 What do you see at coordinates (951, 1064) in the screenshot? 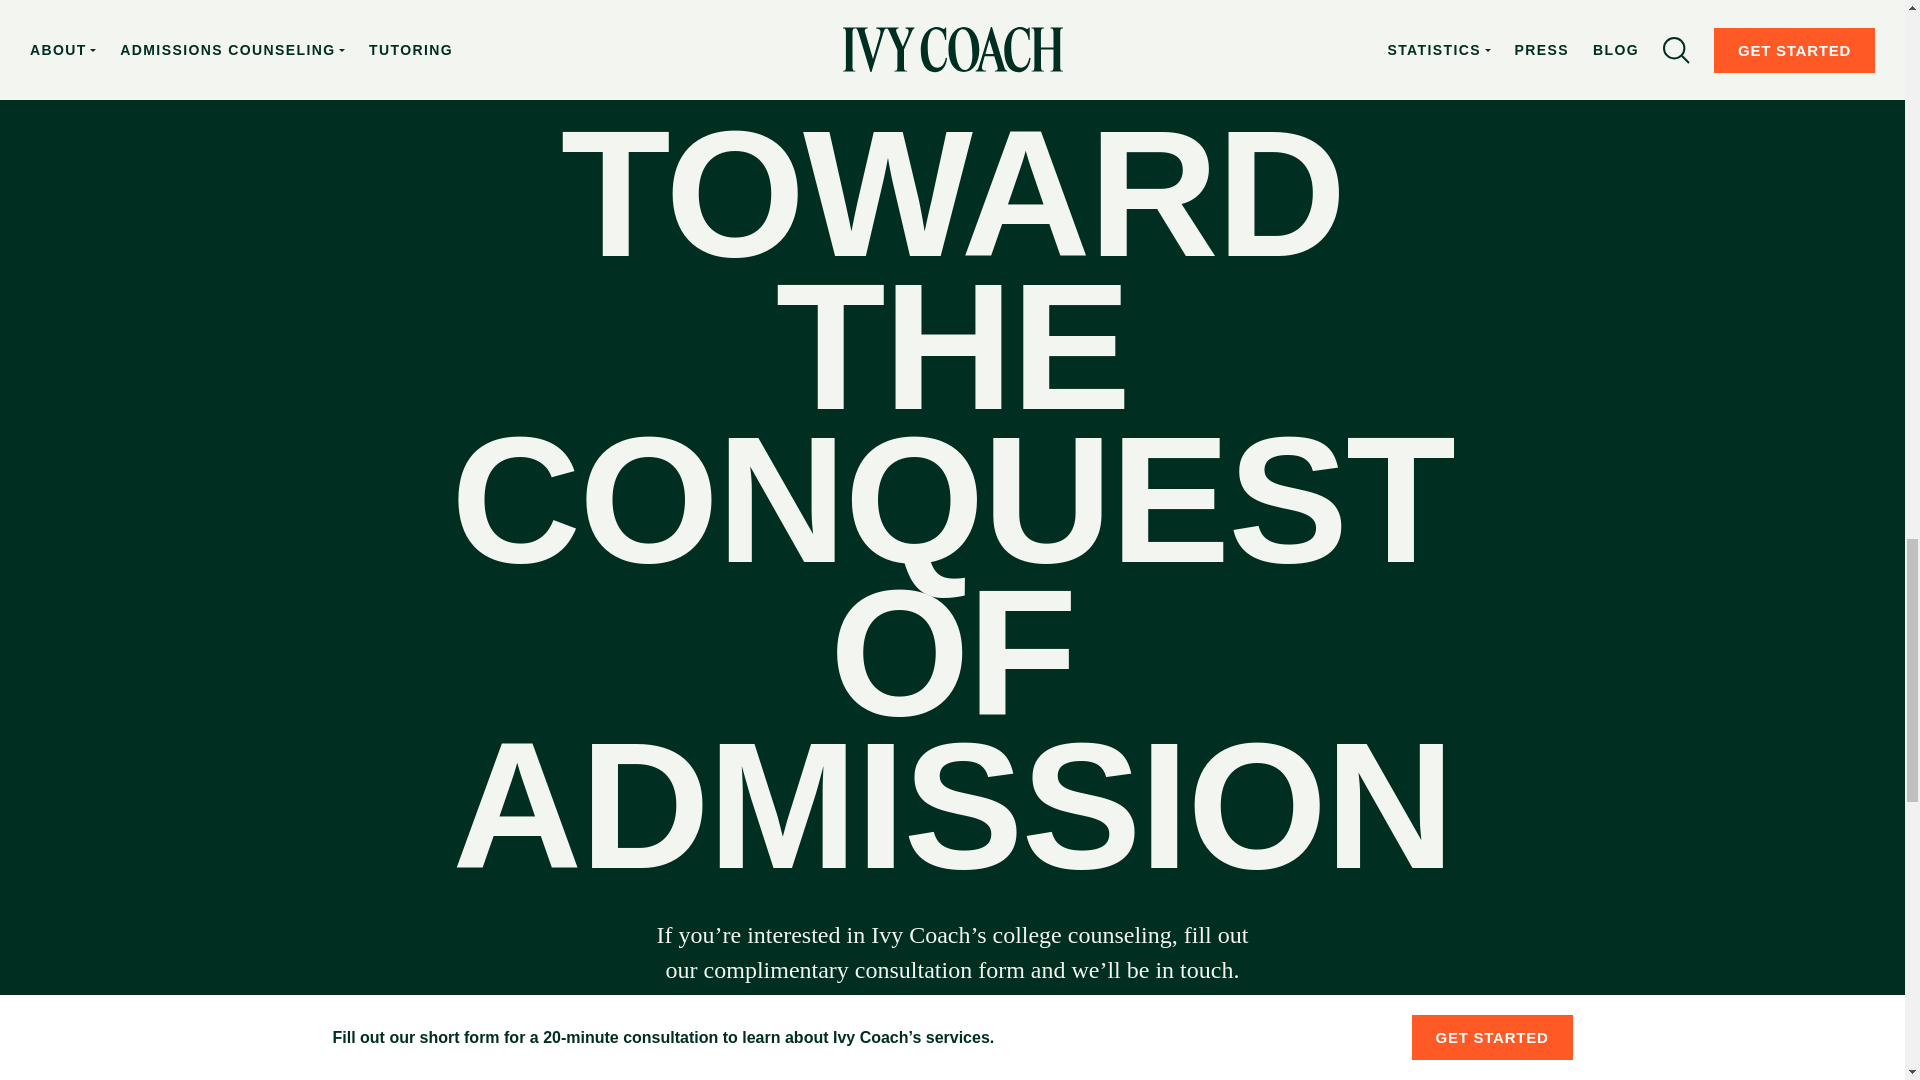
I see `GET STARTED` at bounding box center [951, 1064].